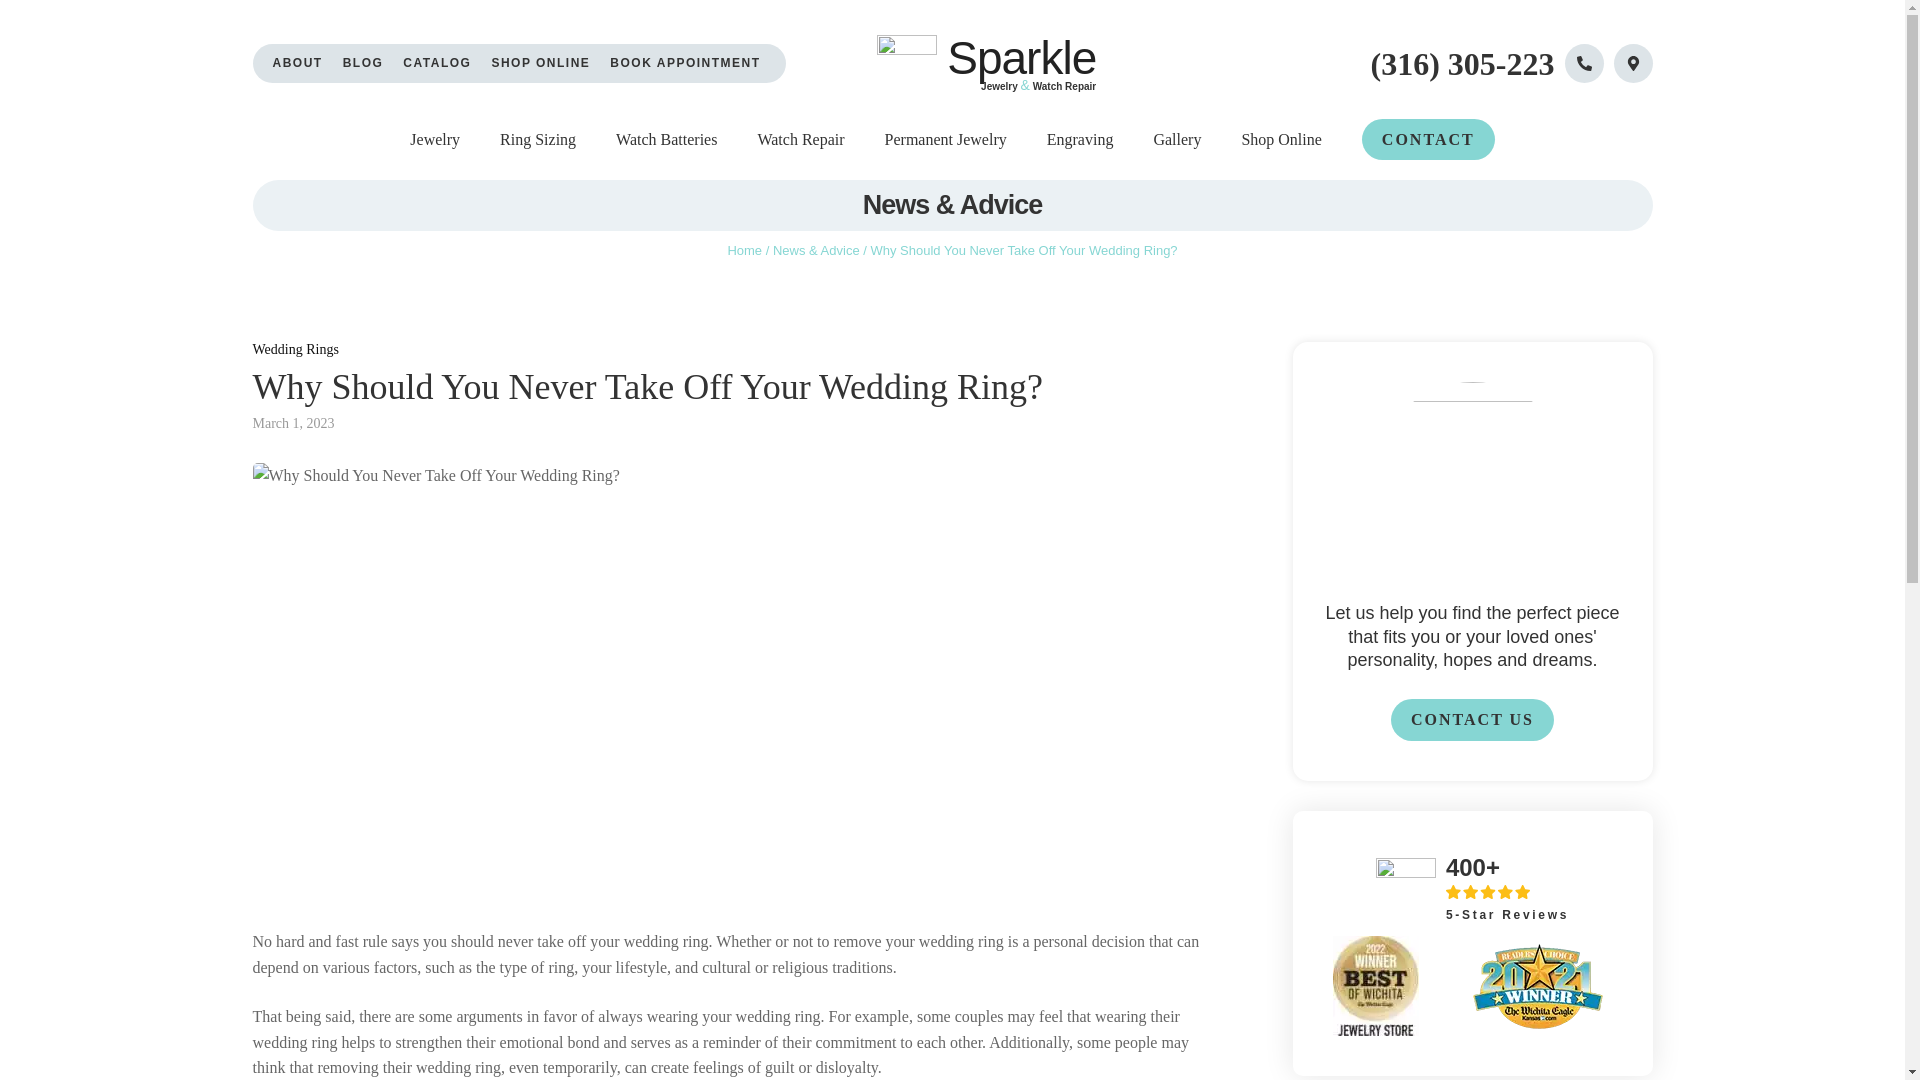  I want to click on Gallery, so click(1177, 140).